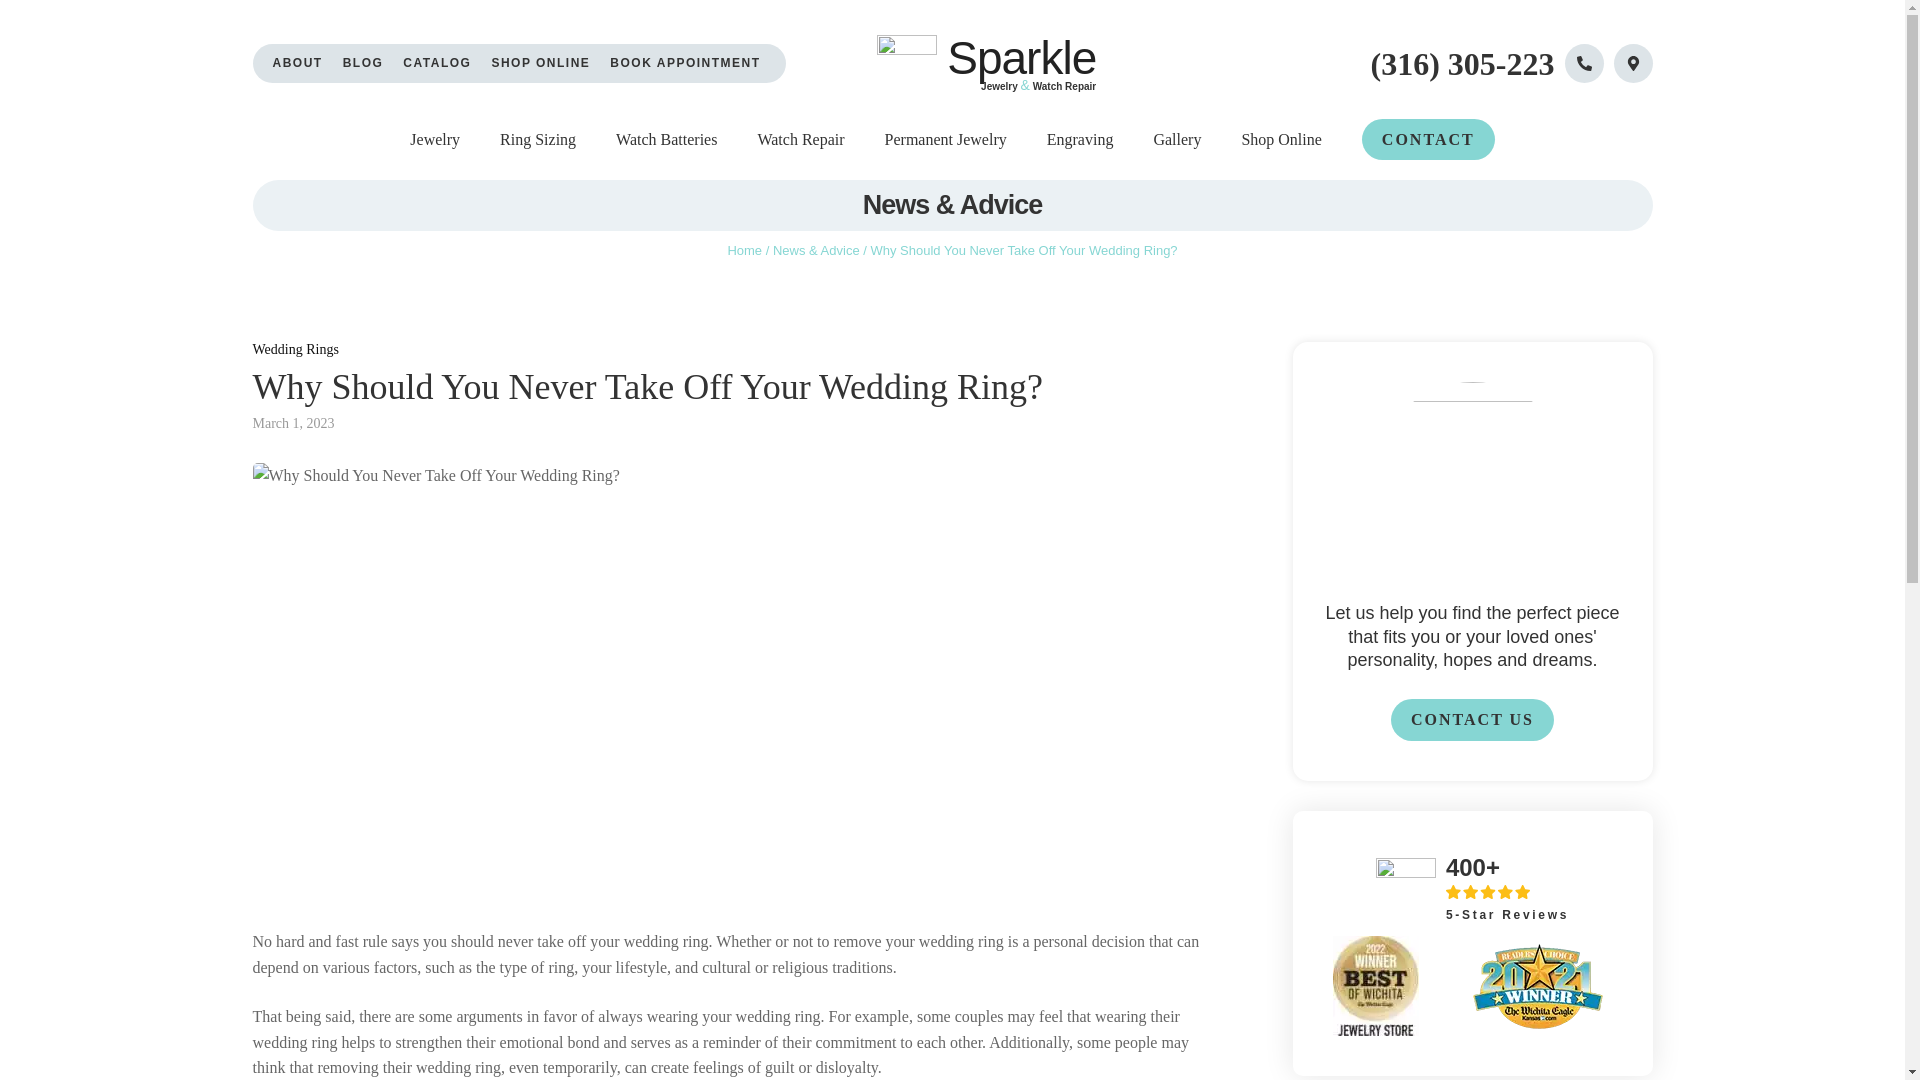  I want to click on Gallery, so click(1177, 140).